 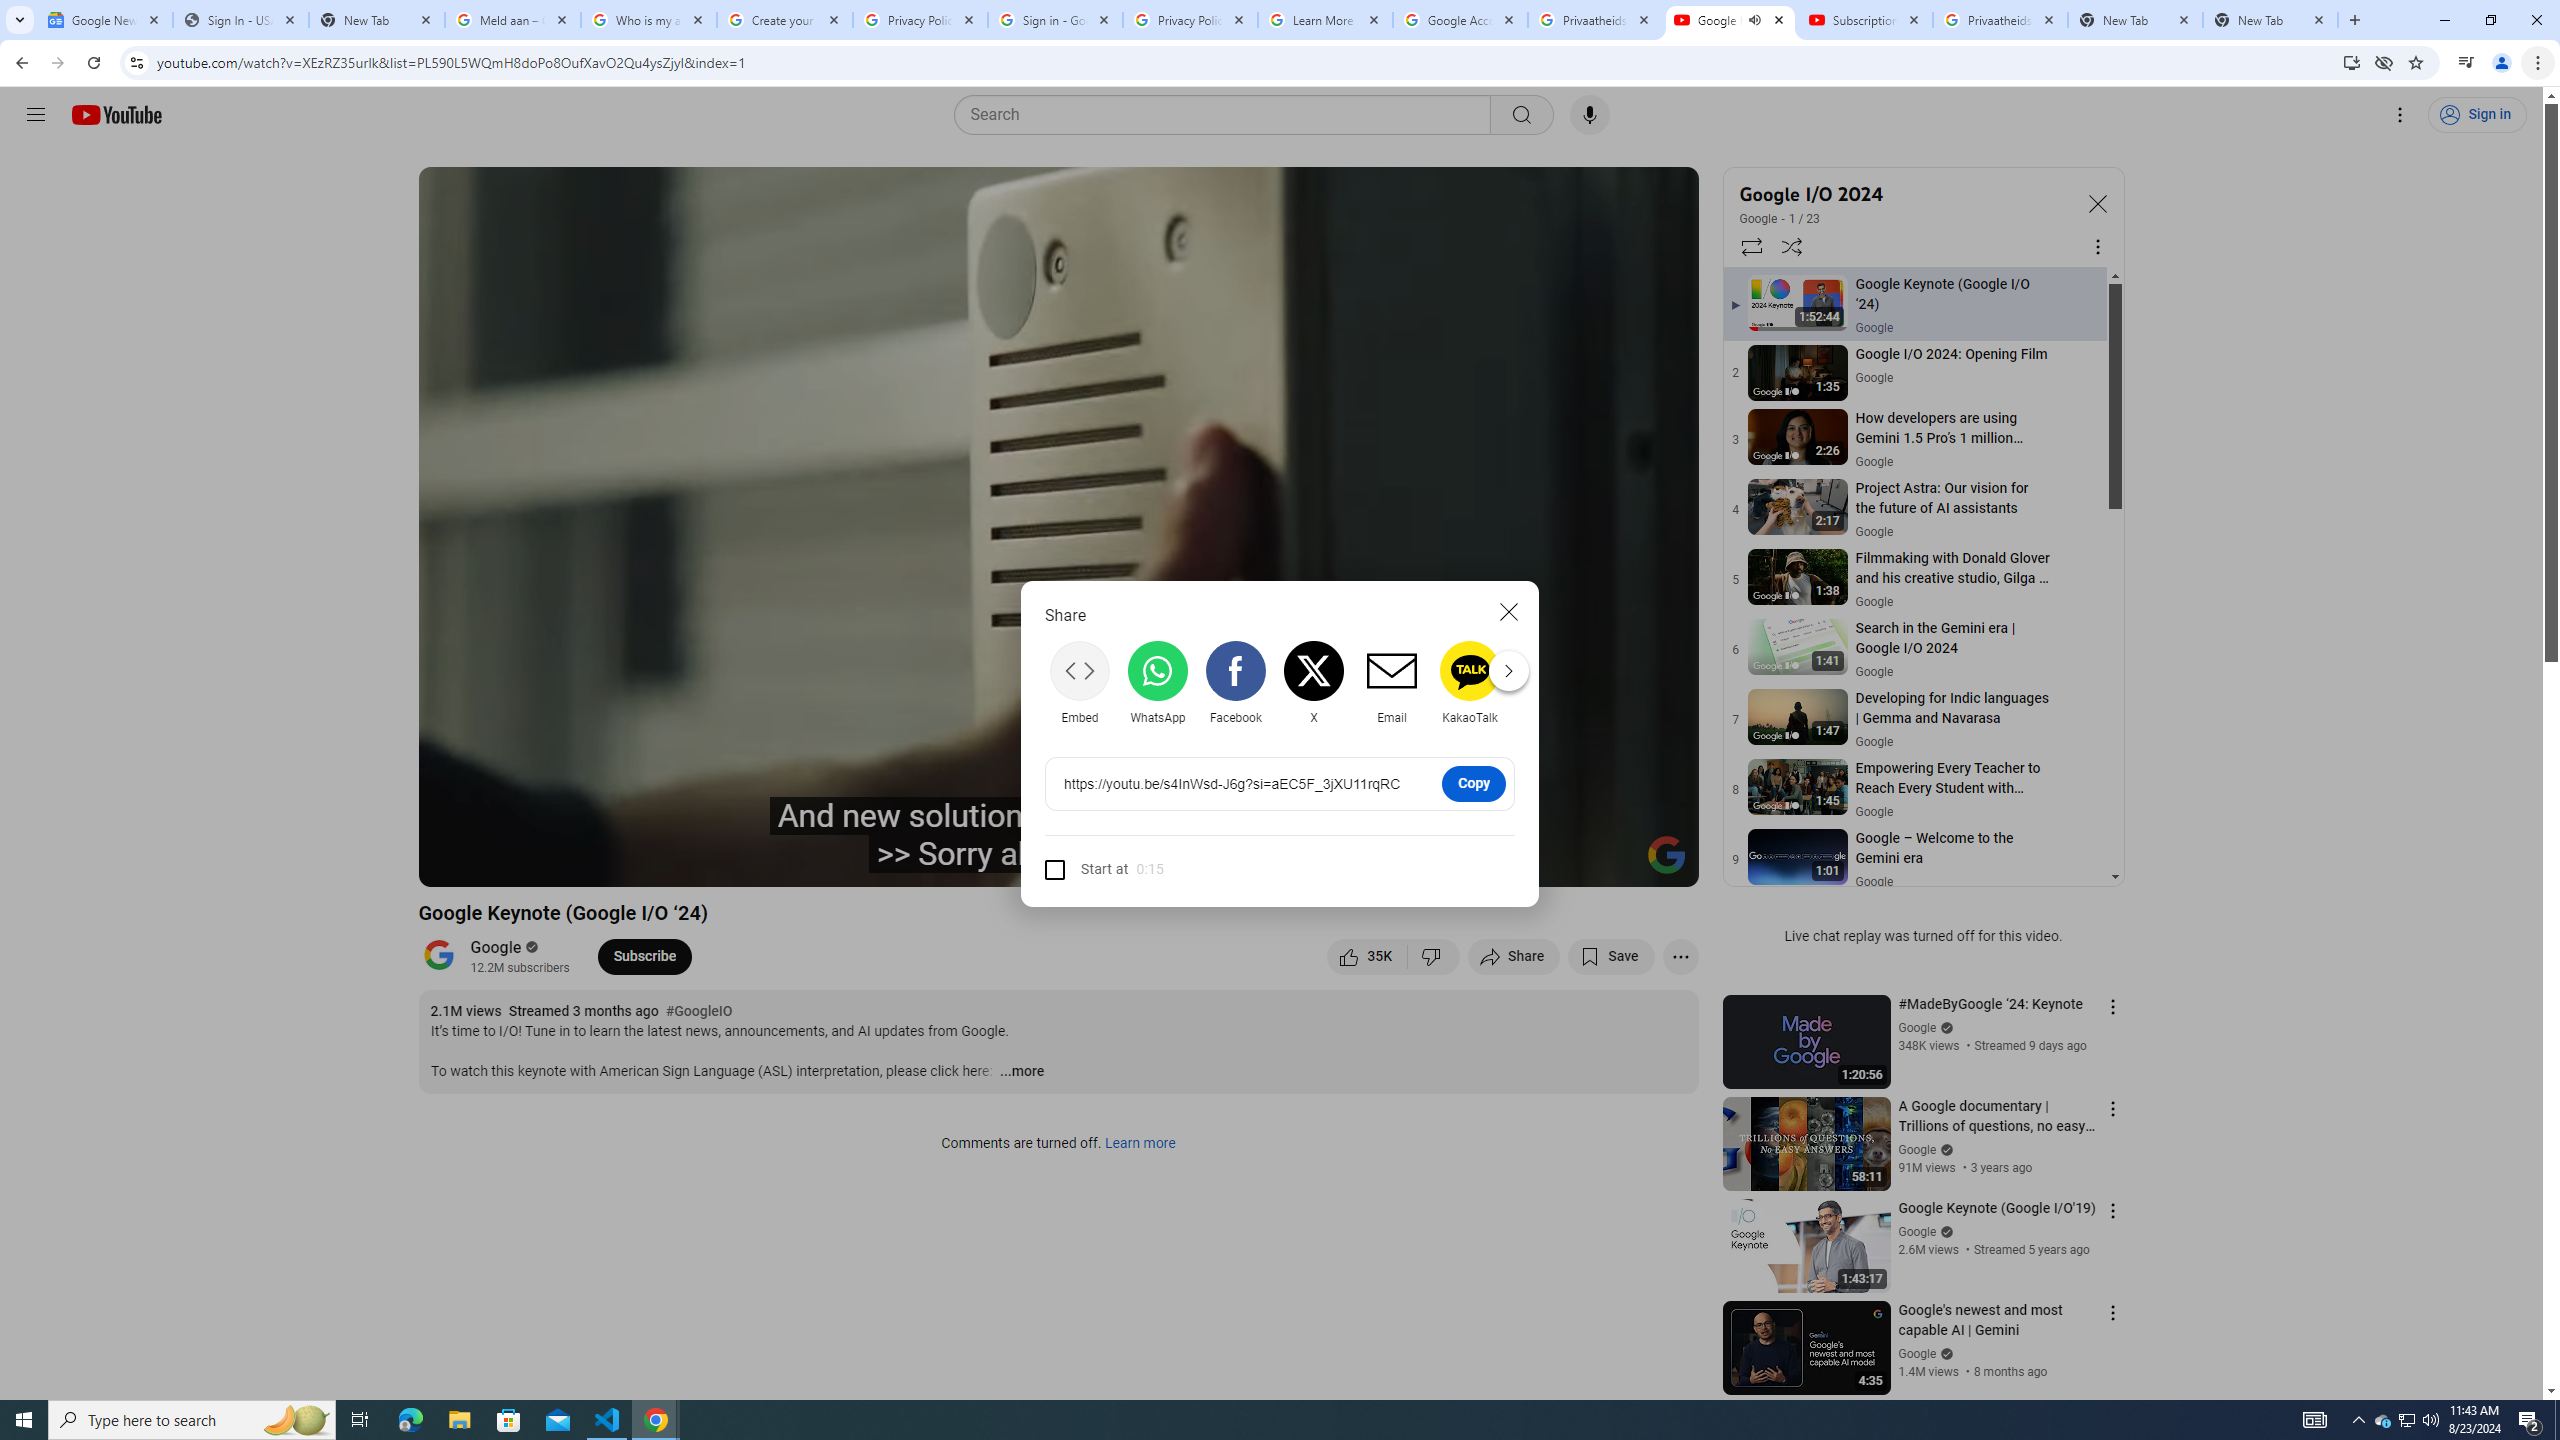 What do you see at coordinates (2096, 203) in the screenshot?
I see `Collapse` at bounding box center [2096, 203].